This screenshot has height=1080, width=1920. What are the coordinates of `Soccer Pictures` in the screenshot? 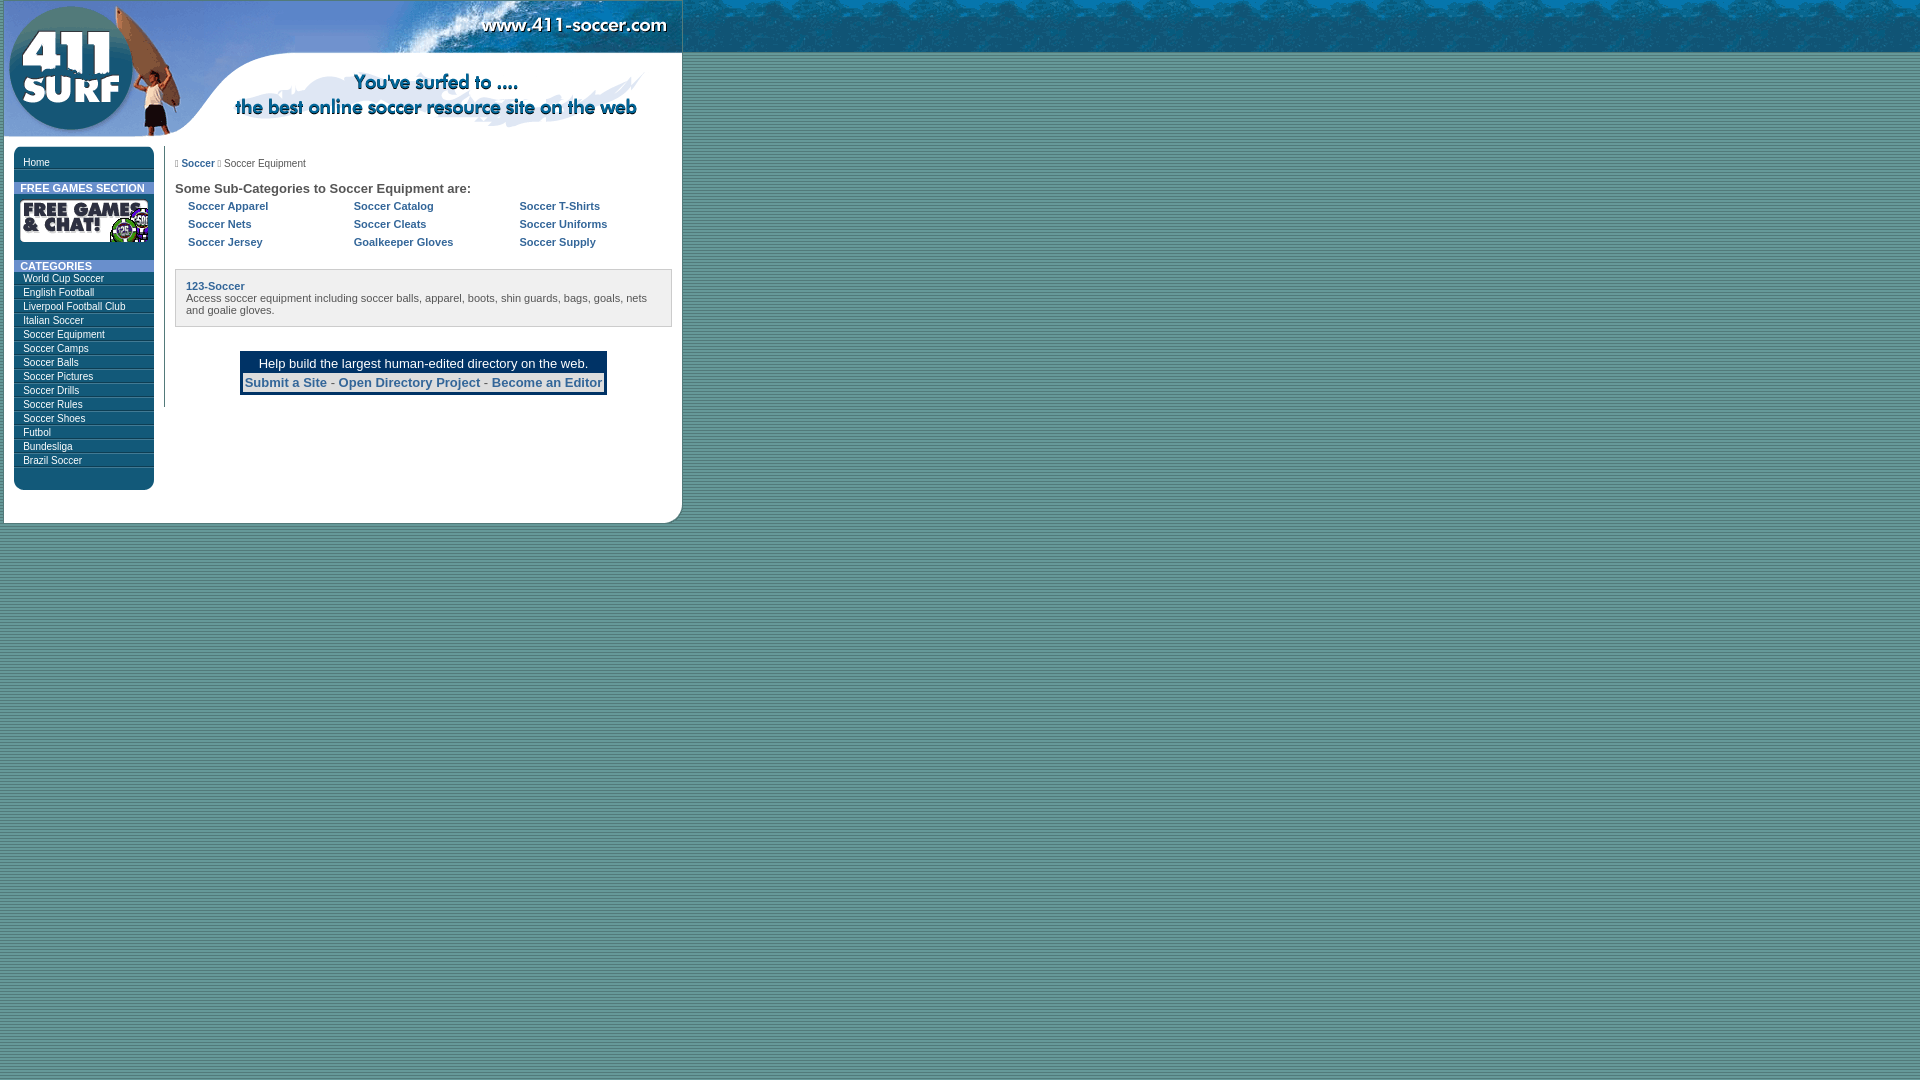 It's located at (58, 376).